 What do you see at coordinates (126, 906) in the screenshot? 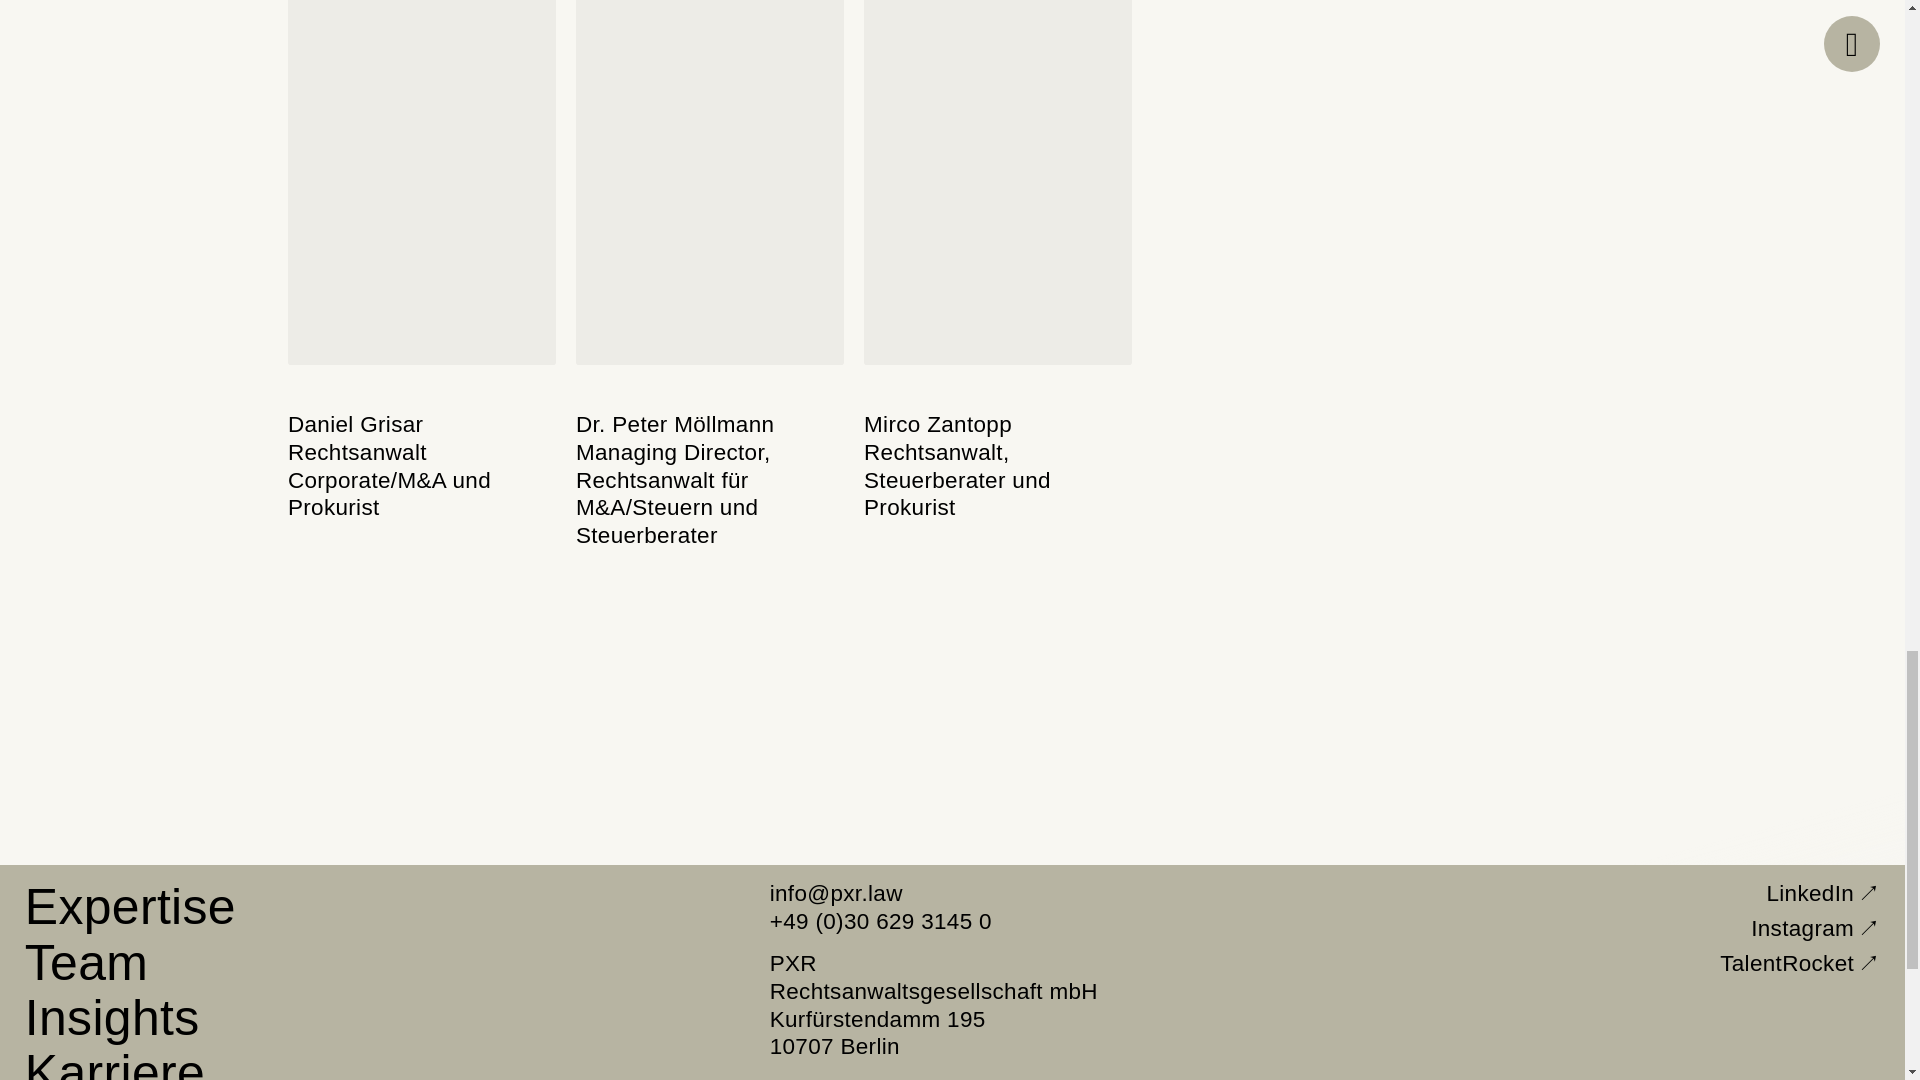
I see `Expertise` at bounding box center [126, 906].